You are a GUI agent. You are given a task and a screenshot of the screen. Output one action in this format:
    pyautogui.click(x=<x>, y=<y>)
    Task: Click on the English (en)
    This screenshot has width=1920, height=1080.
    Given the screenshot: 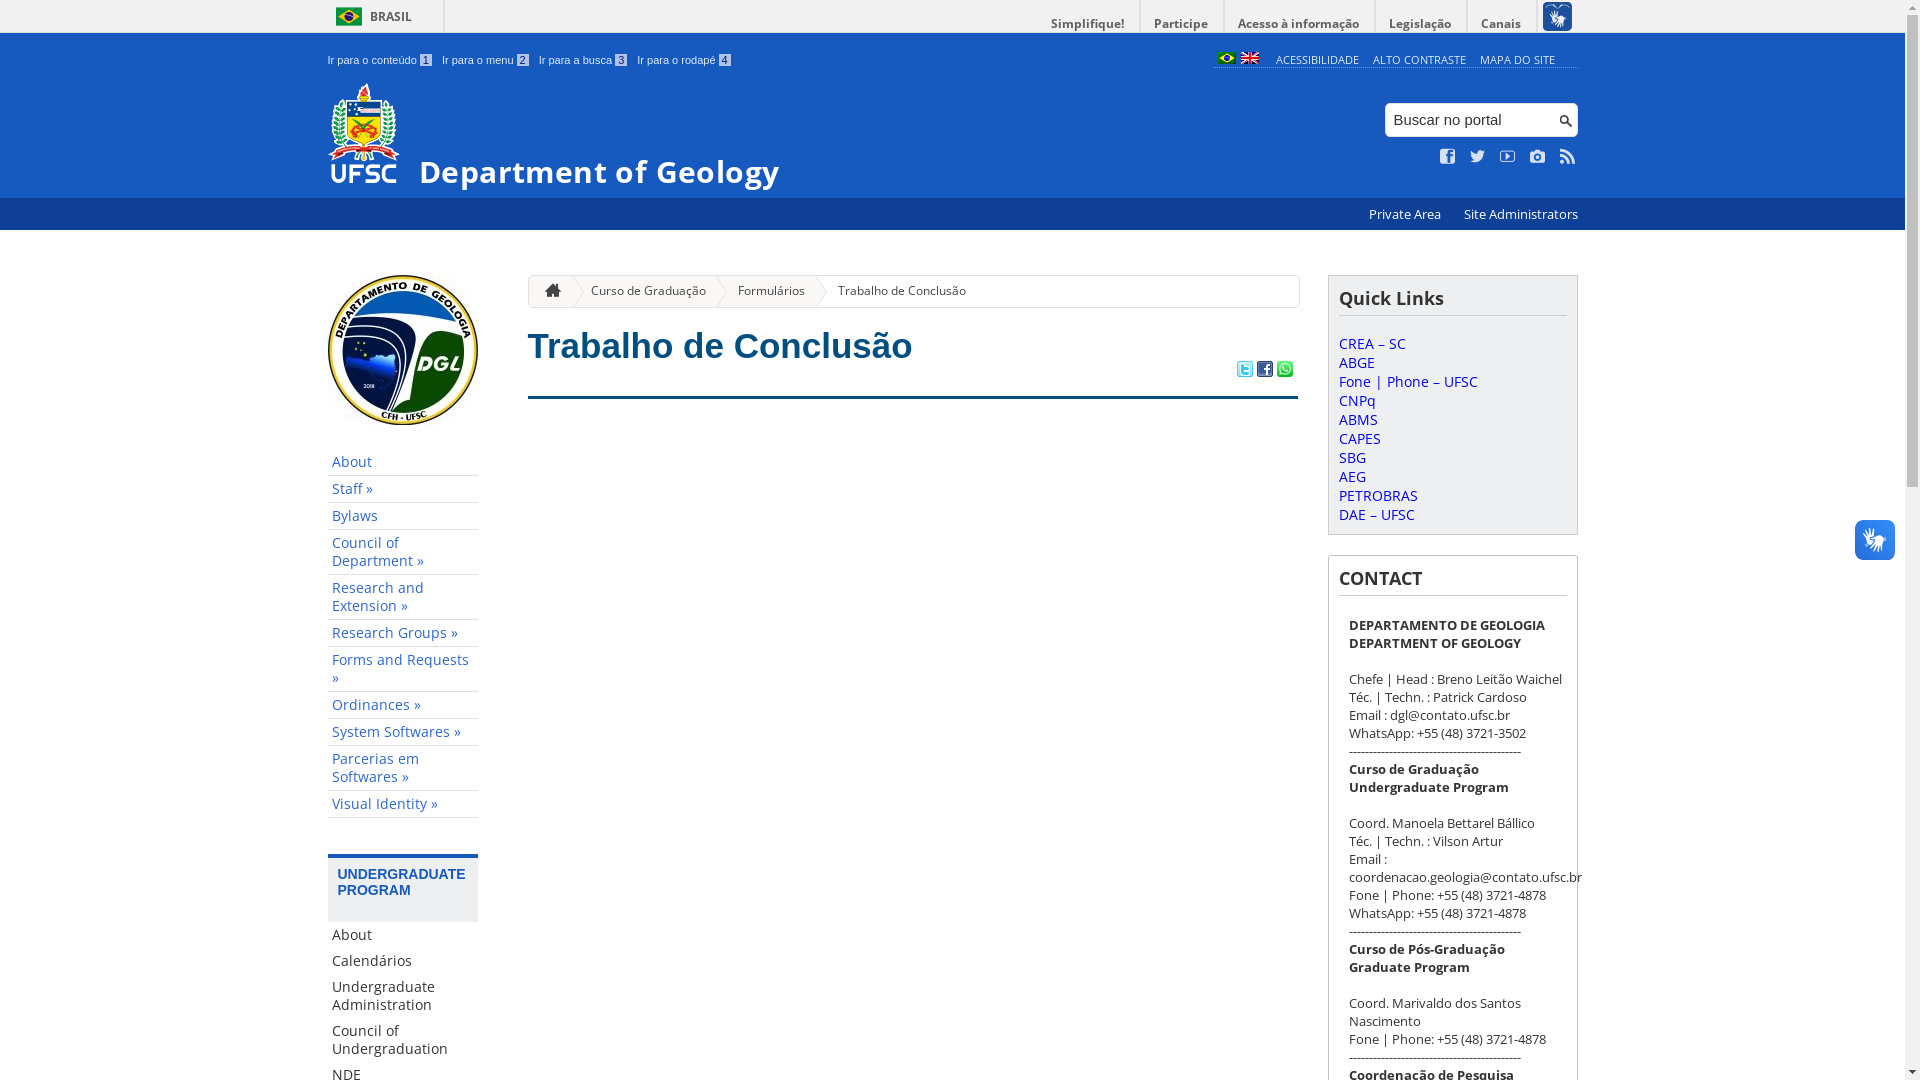 What is the action you would take?
    pyautogui.click(x=1249, y=60)
    